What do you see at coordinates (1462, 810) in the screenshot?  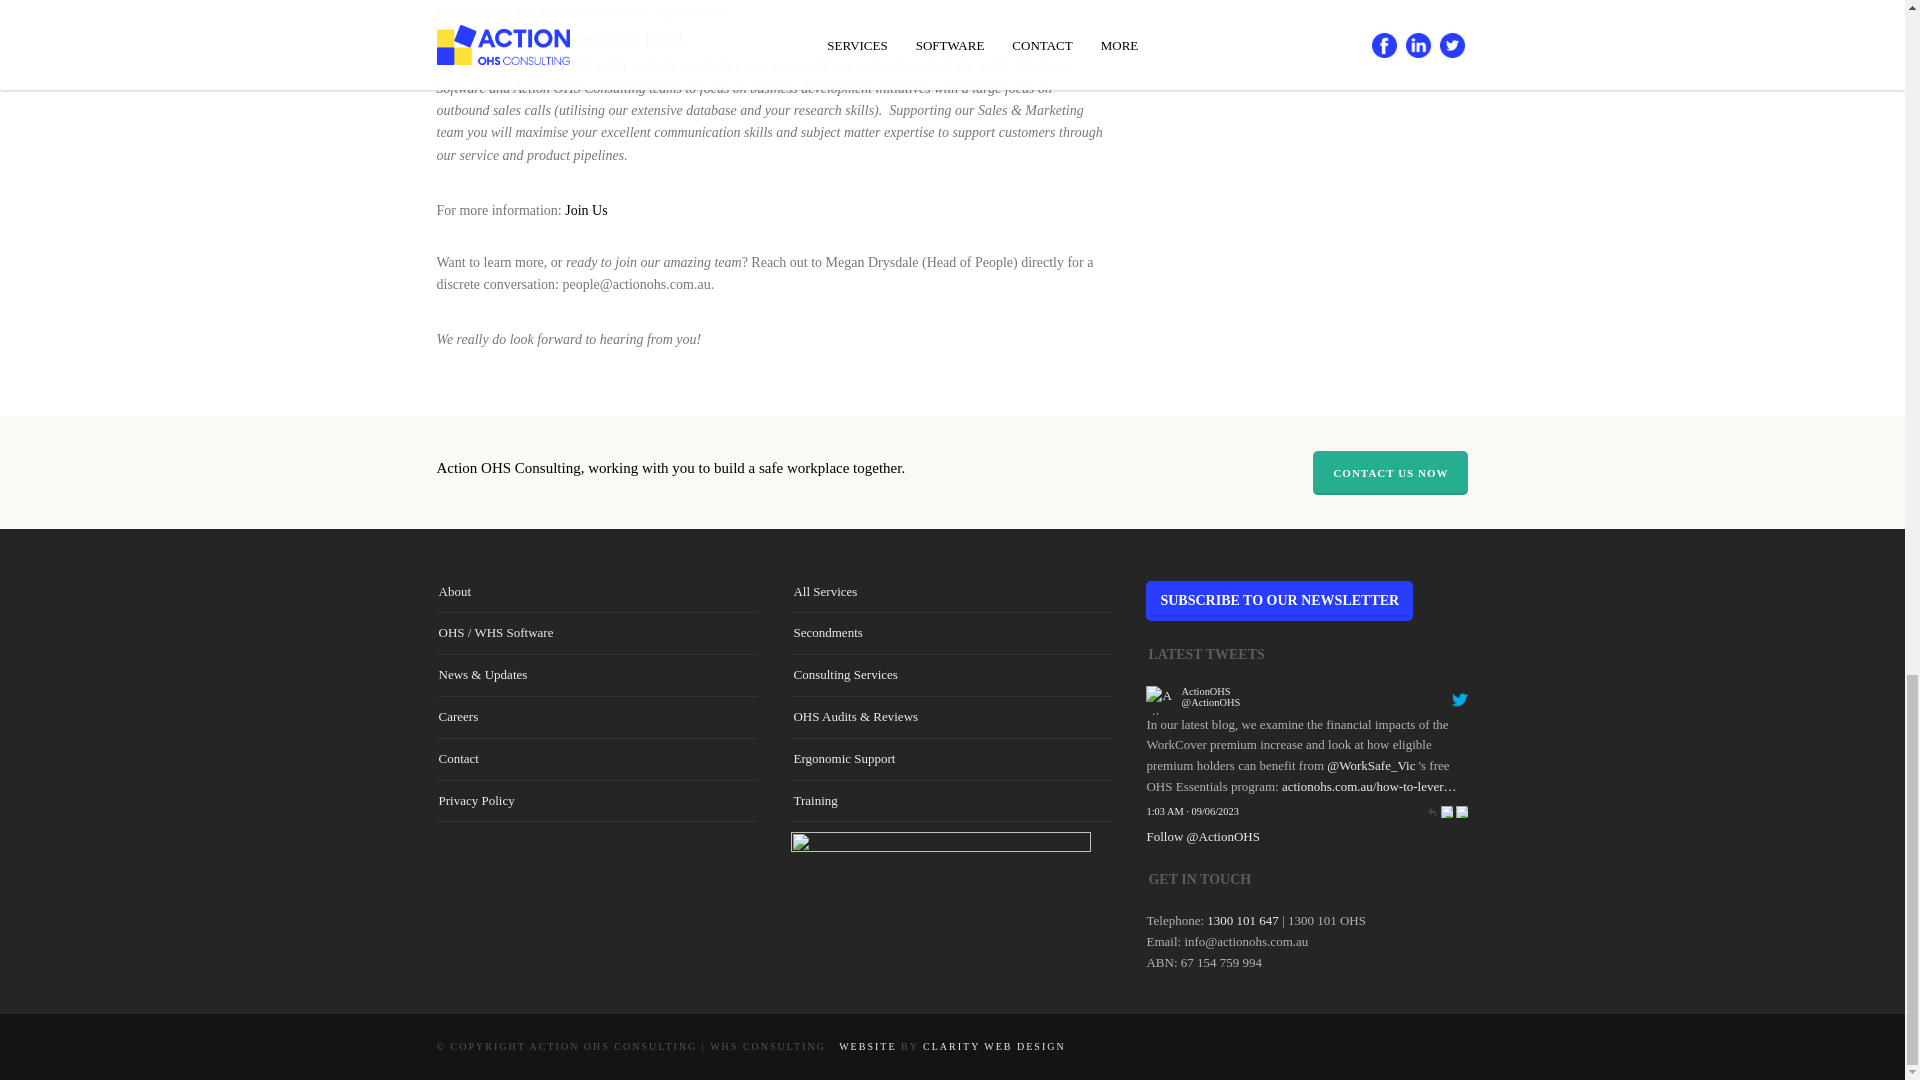 I see `favorite` at bounding box center [1462, 810].